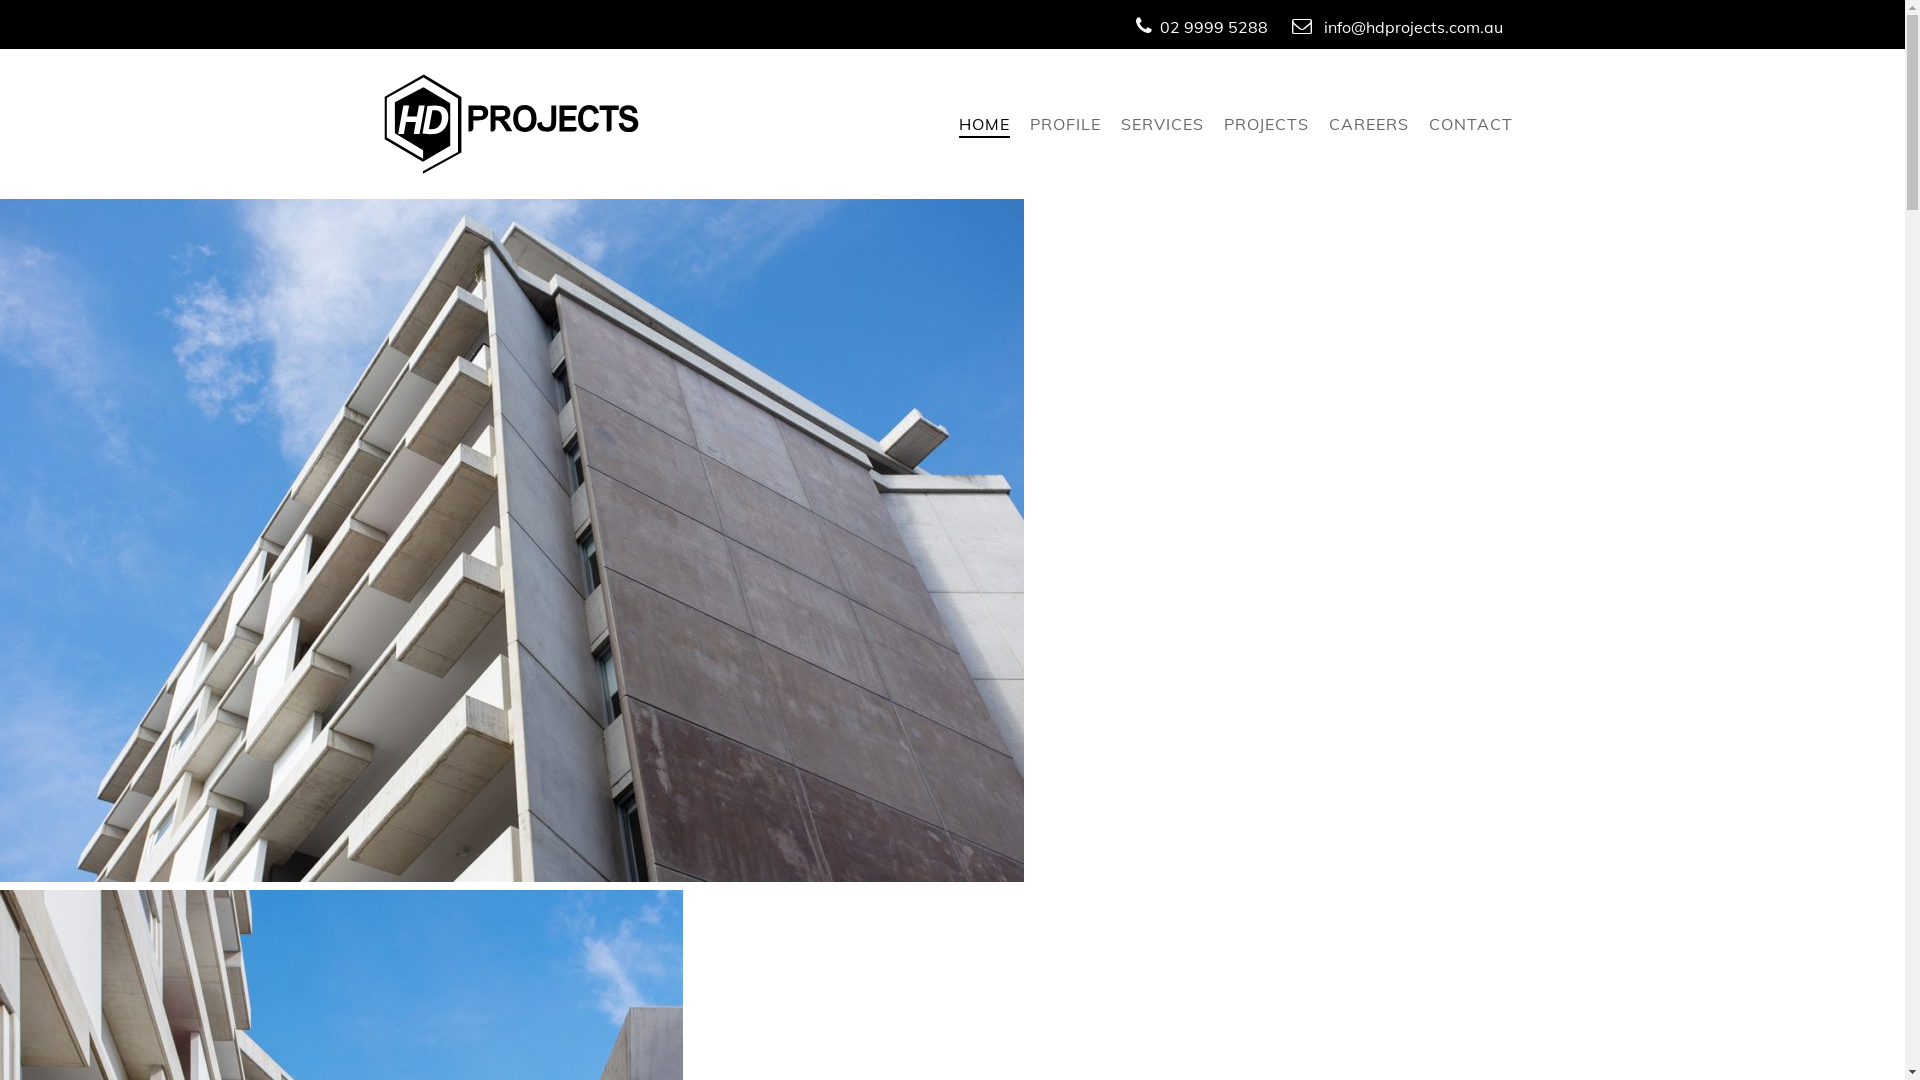 The image size is (1920, 1080). What do you see at coordinates (1470, 126) in the screenshot?
I see `CONTACT` at bounding box center [1470, 126].